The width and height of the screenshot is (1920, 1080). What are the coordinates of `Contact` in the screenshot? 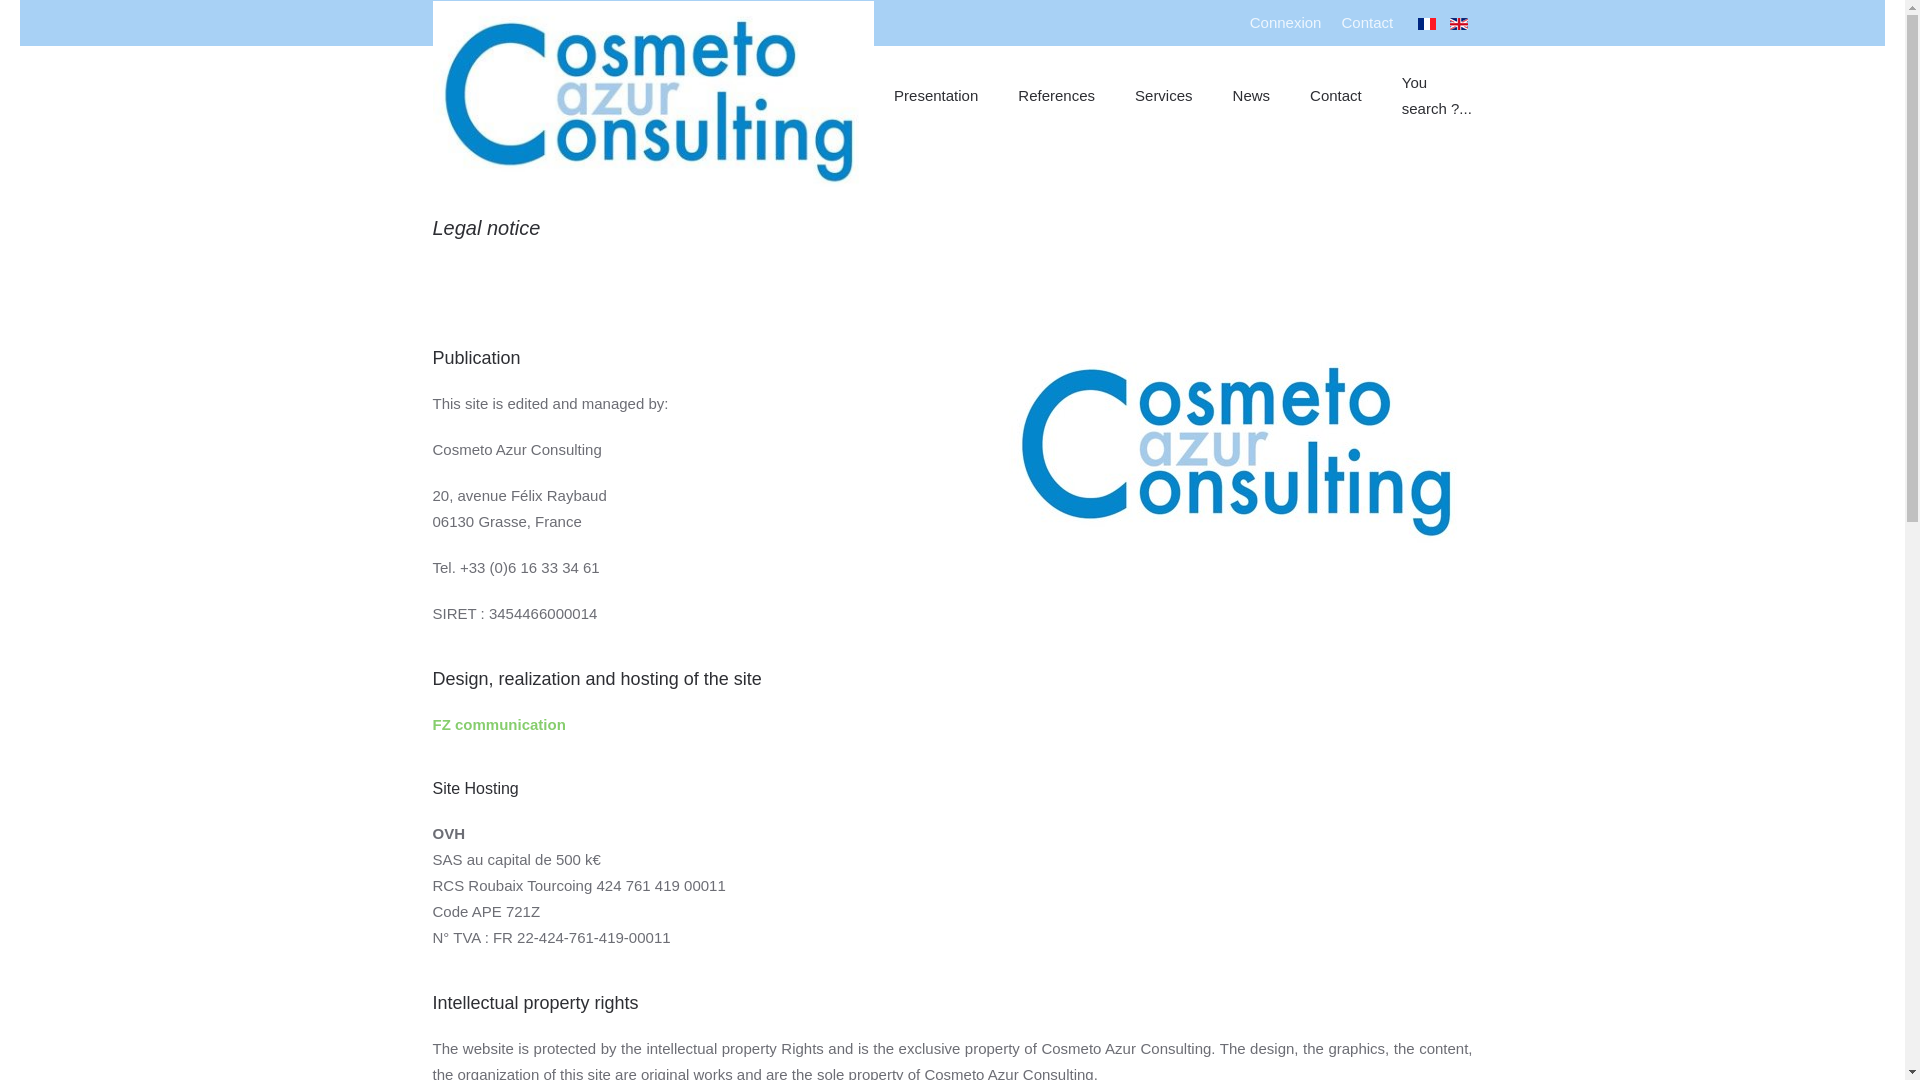 It's located at (1336, 96).